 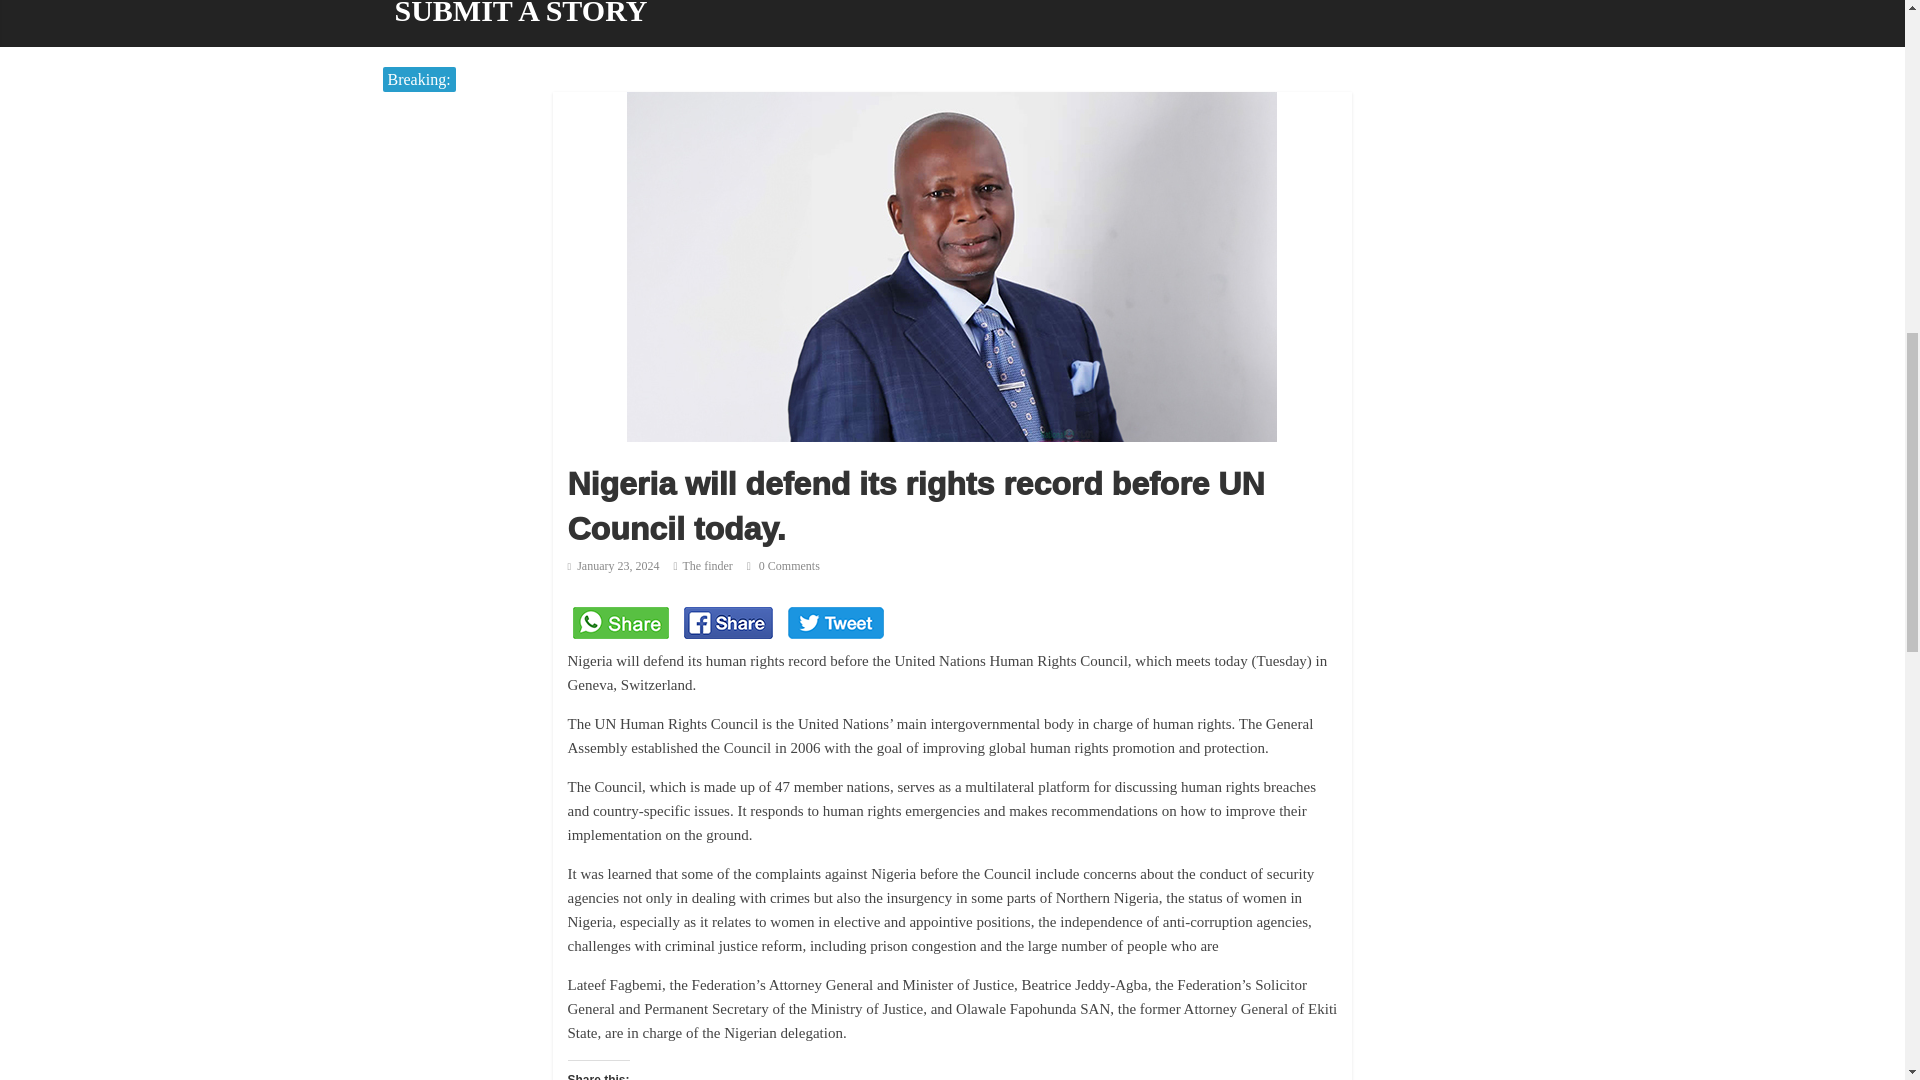 I want to click on The finder, so click(x=708, y=566).